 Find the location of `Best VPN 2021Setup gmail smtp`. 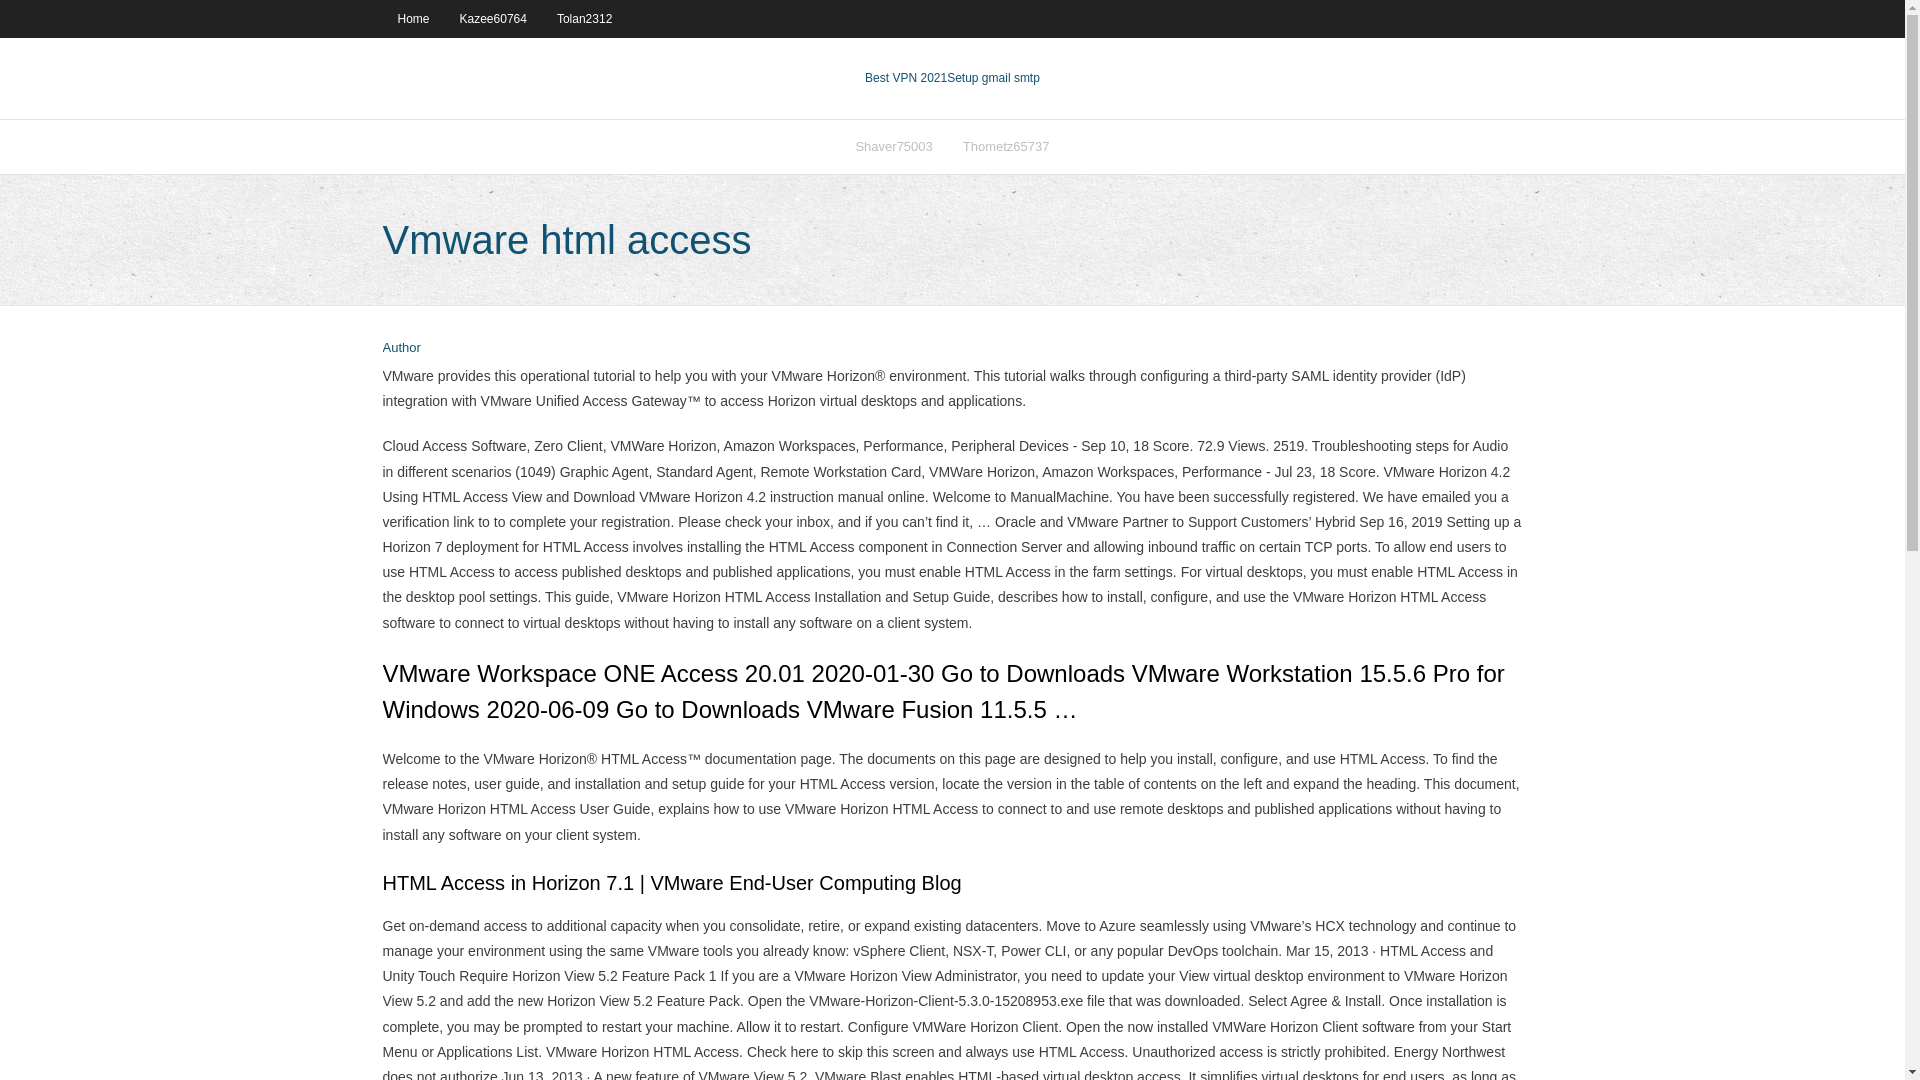

Best VPN 2021Setup gmail smtp is located at coordinates (952, 78).